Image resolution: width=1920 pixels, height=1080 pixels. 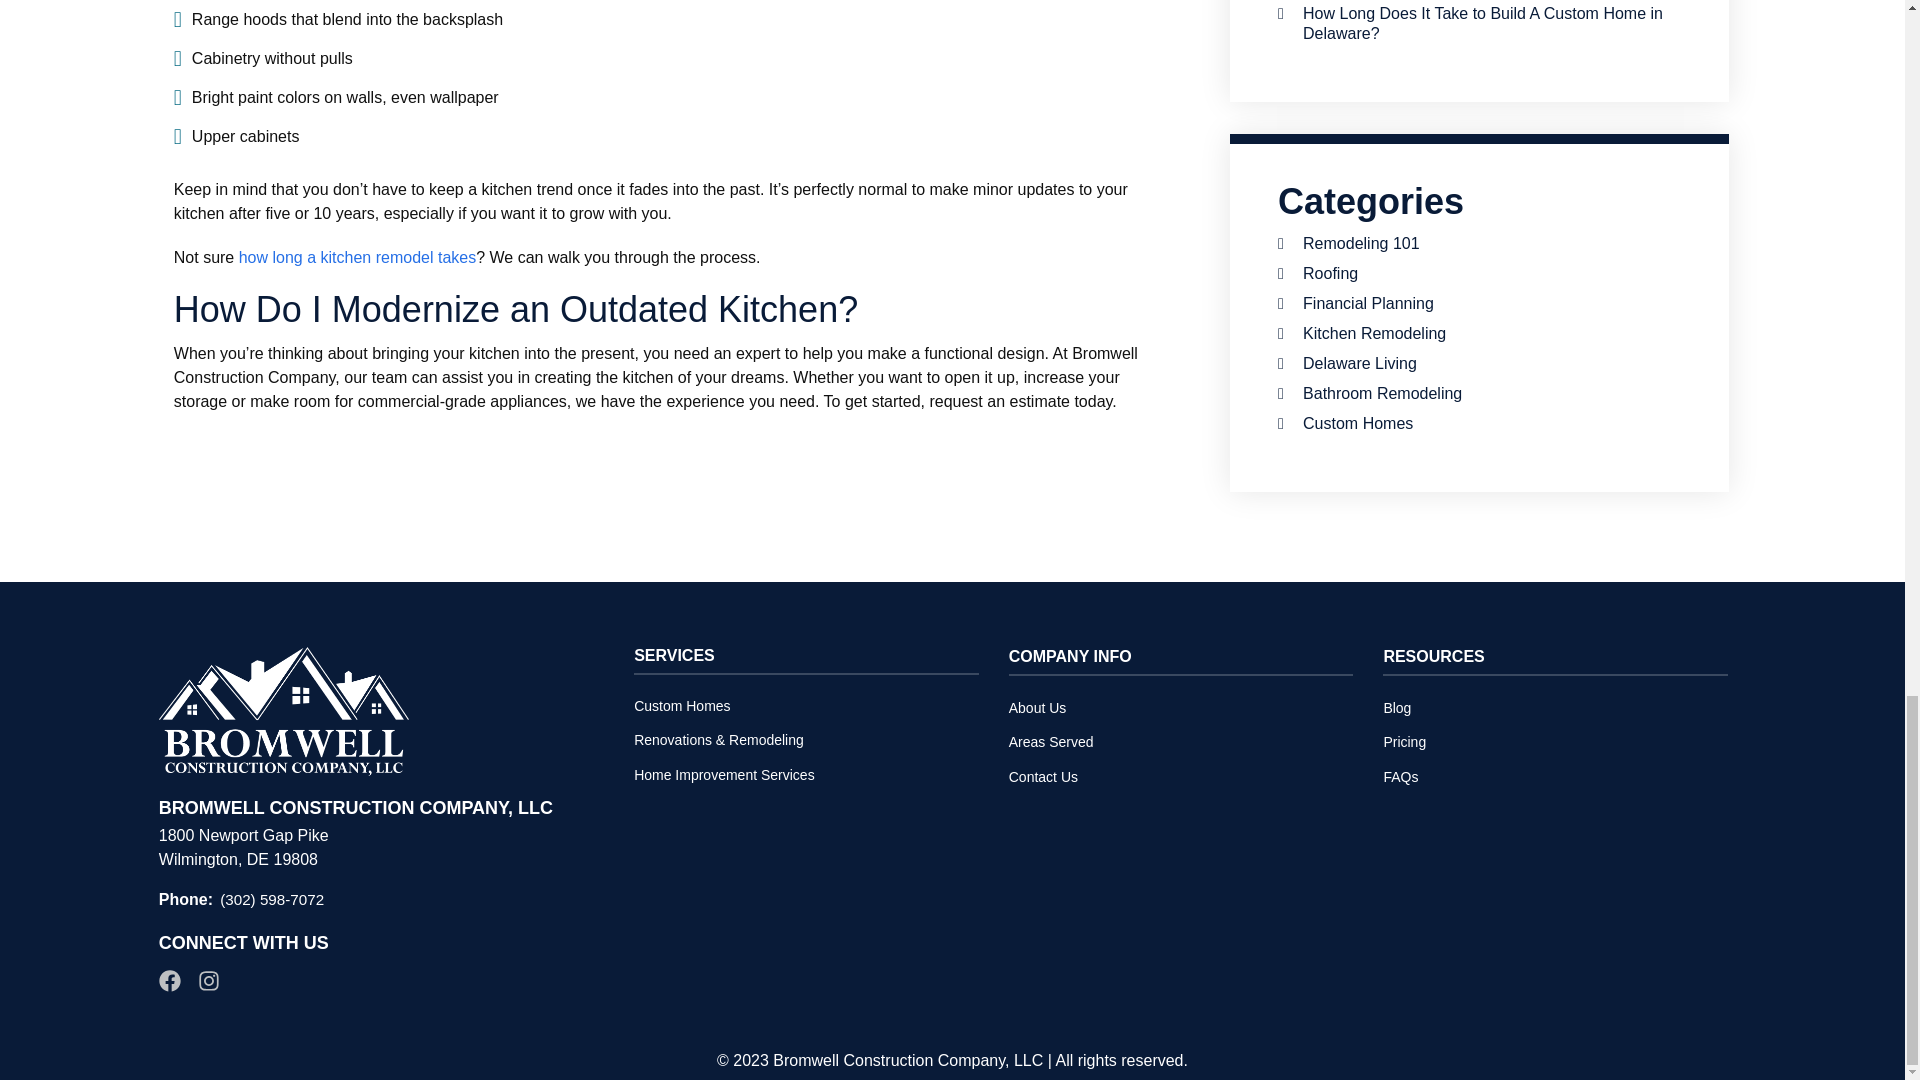 I want to click on Bromwell Construction, so click(x=284, y=711).